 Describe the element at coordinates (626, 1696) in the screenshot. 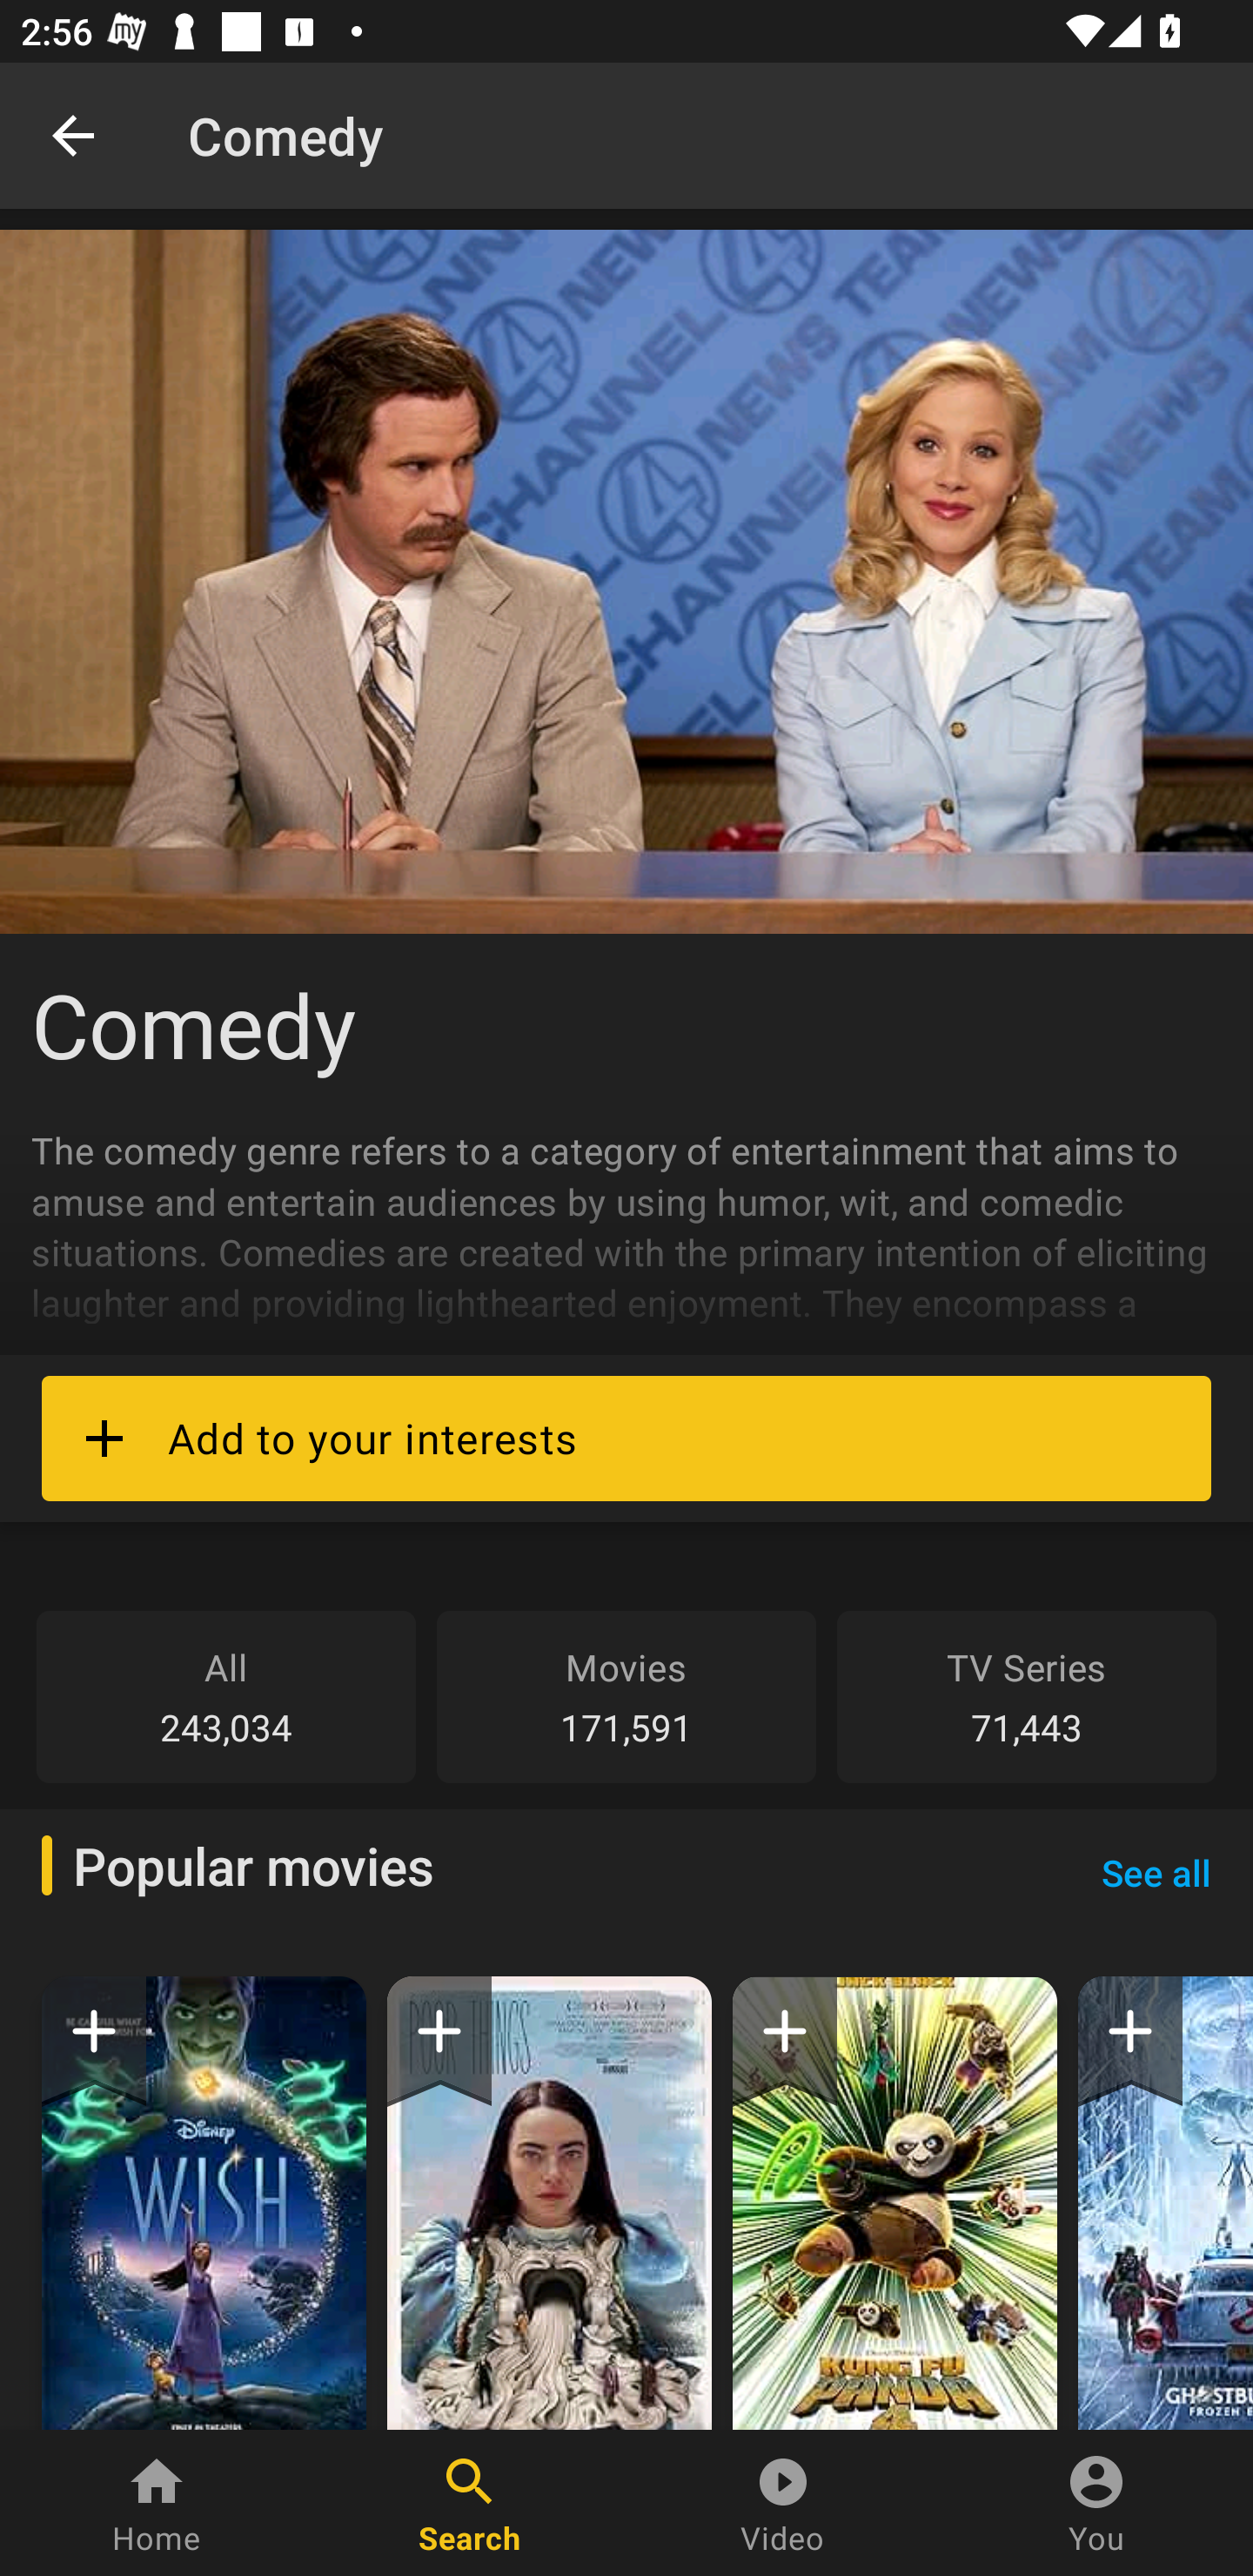

I see `Movies 171,591` at that location.